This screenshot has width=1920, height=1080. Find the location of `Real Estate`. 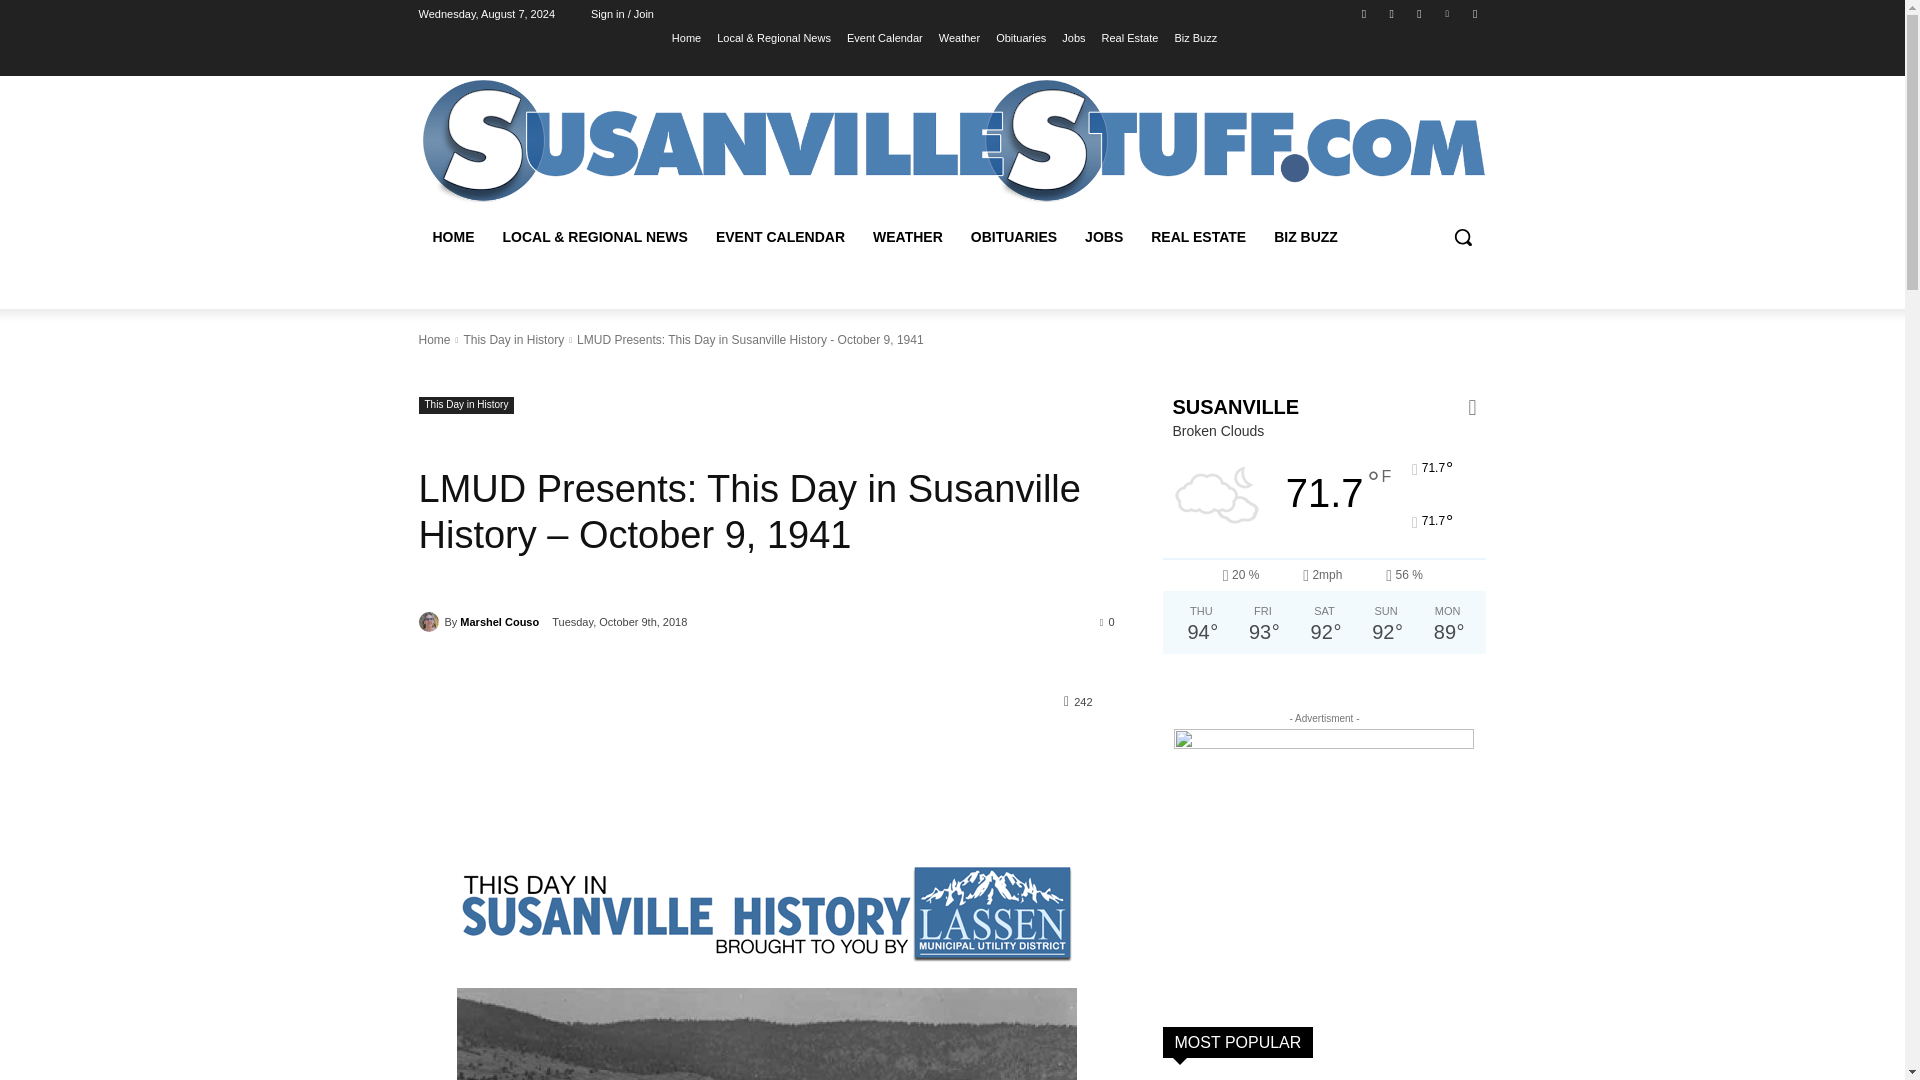

Real Estate is located at coordinates (1130, 37).